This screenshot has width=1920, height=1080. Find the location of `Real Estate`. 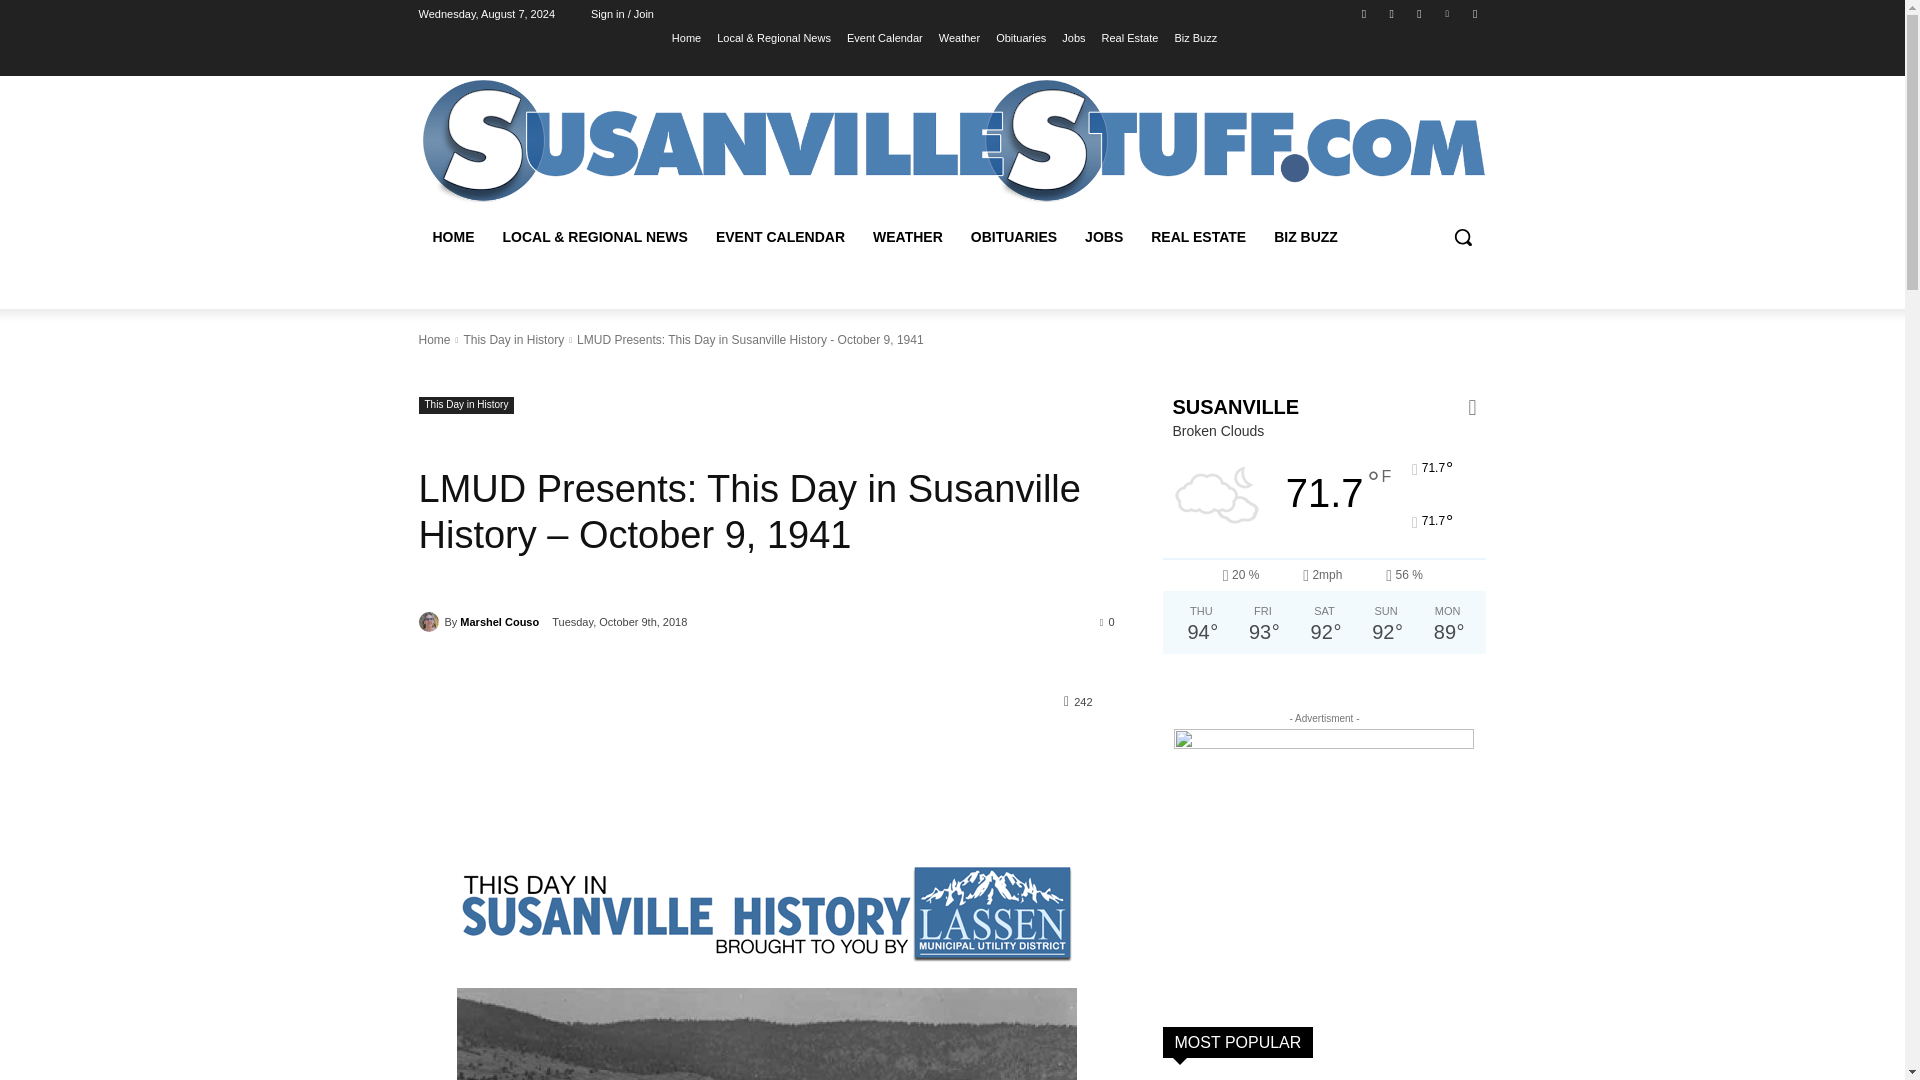

Real Estate is located at coordinates (1130, 37).